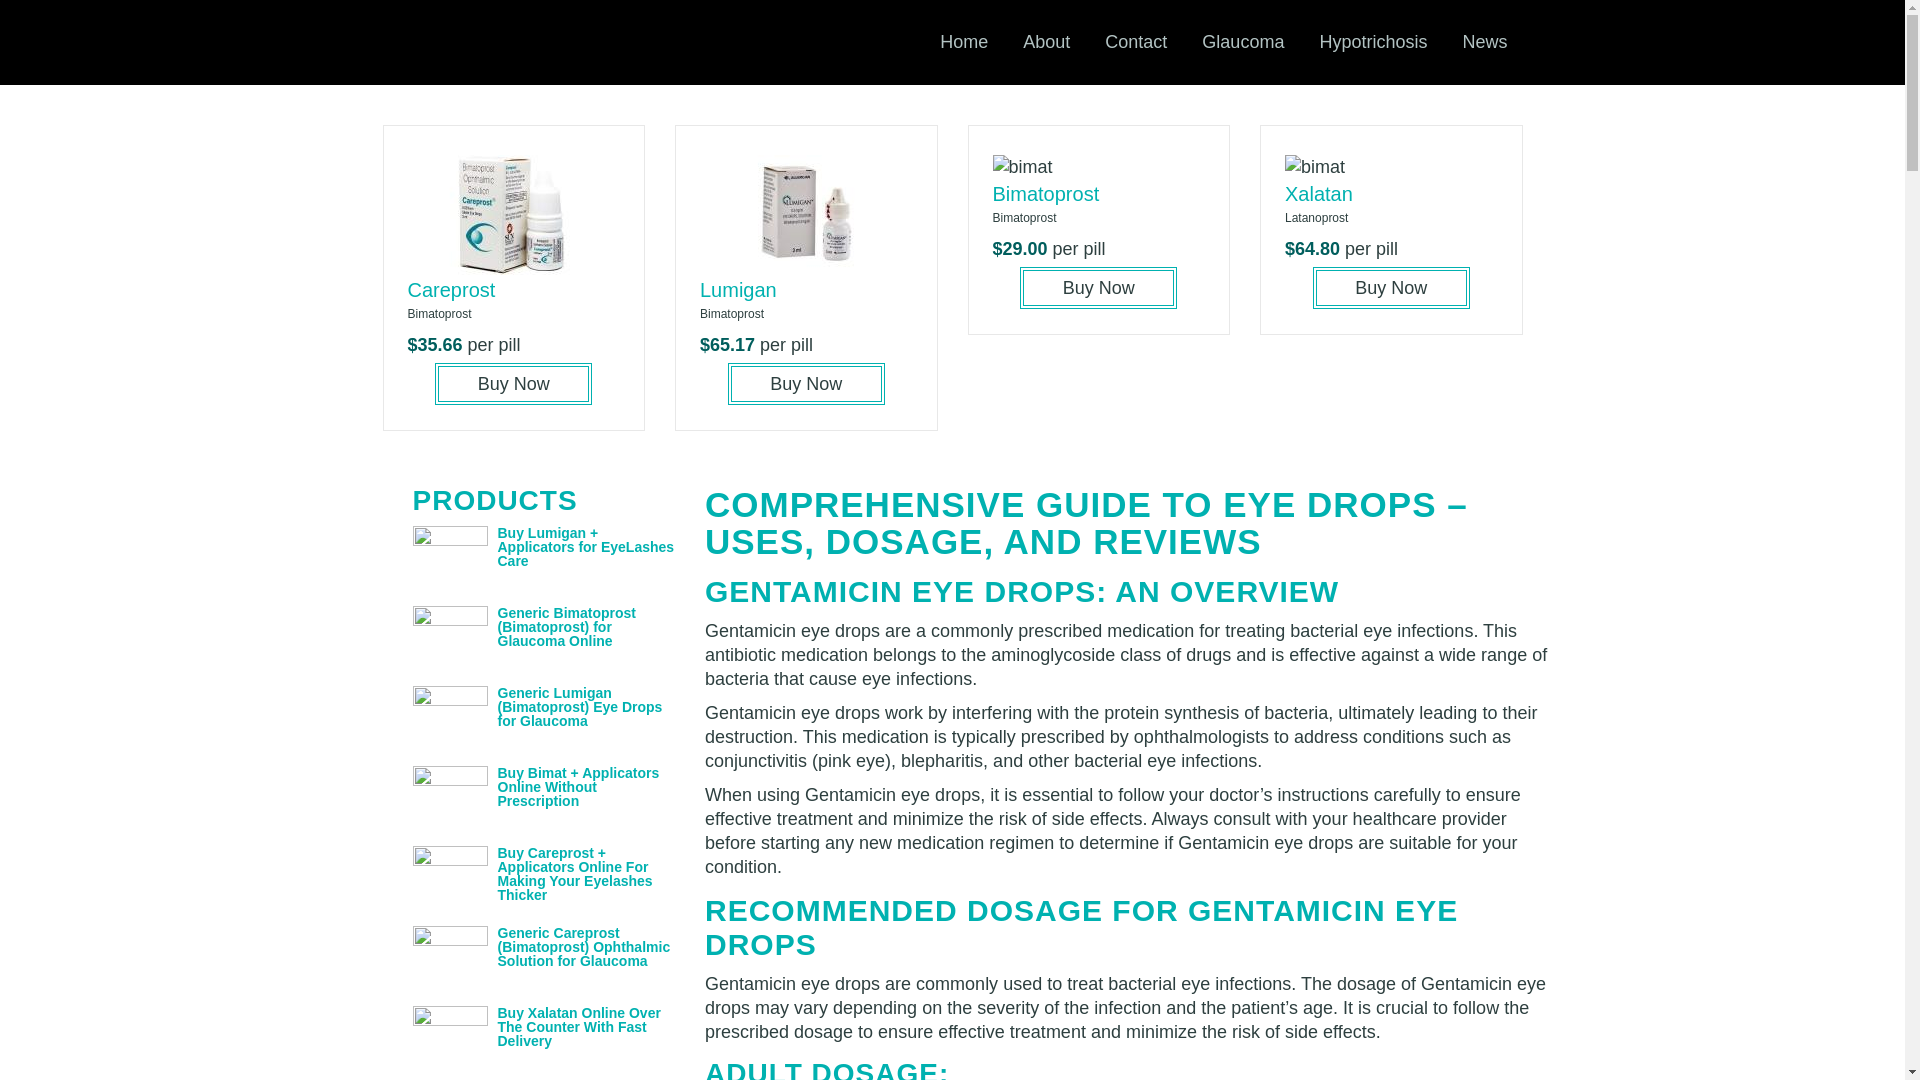  What do you see at coordinates (451, 290) in the screenshot?
I see `Careprost` at bounding box center [451, 290].